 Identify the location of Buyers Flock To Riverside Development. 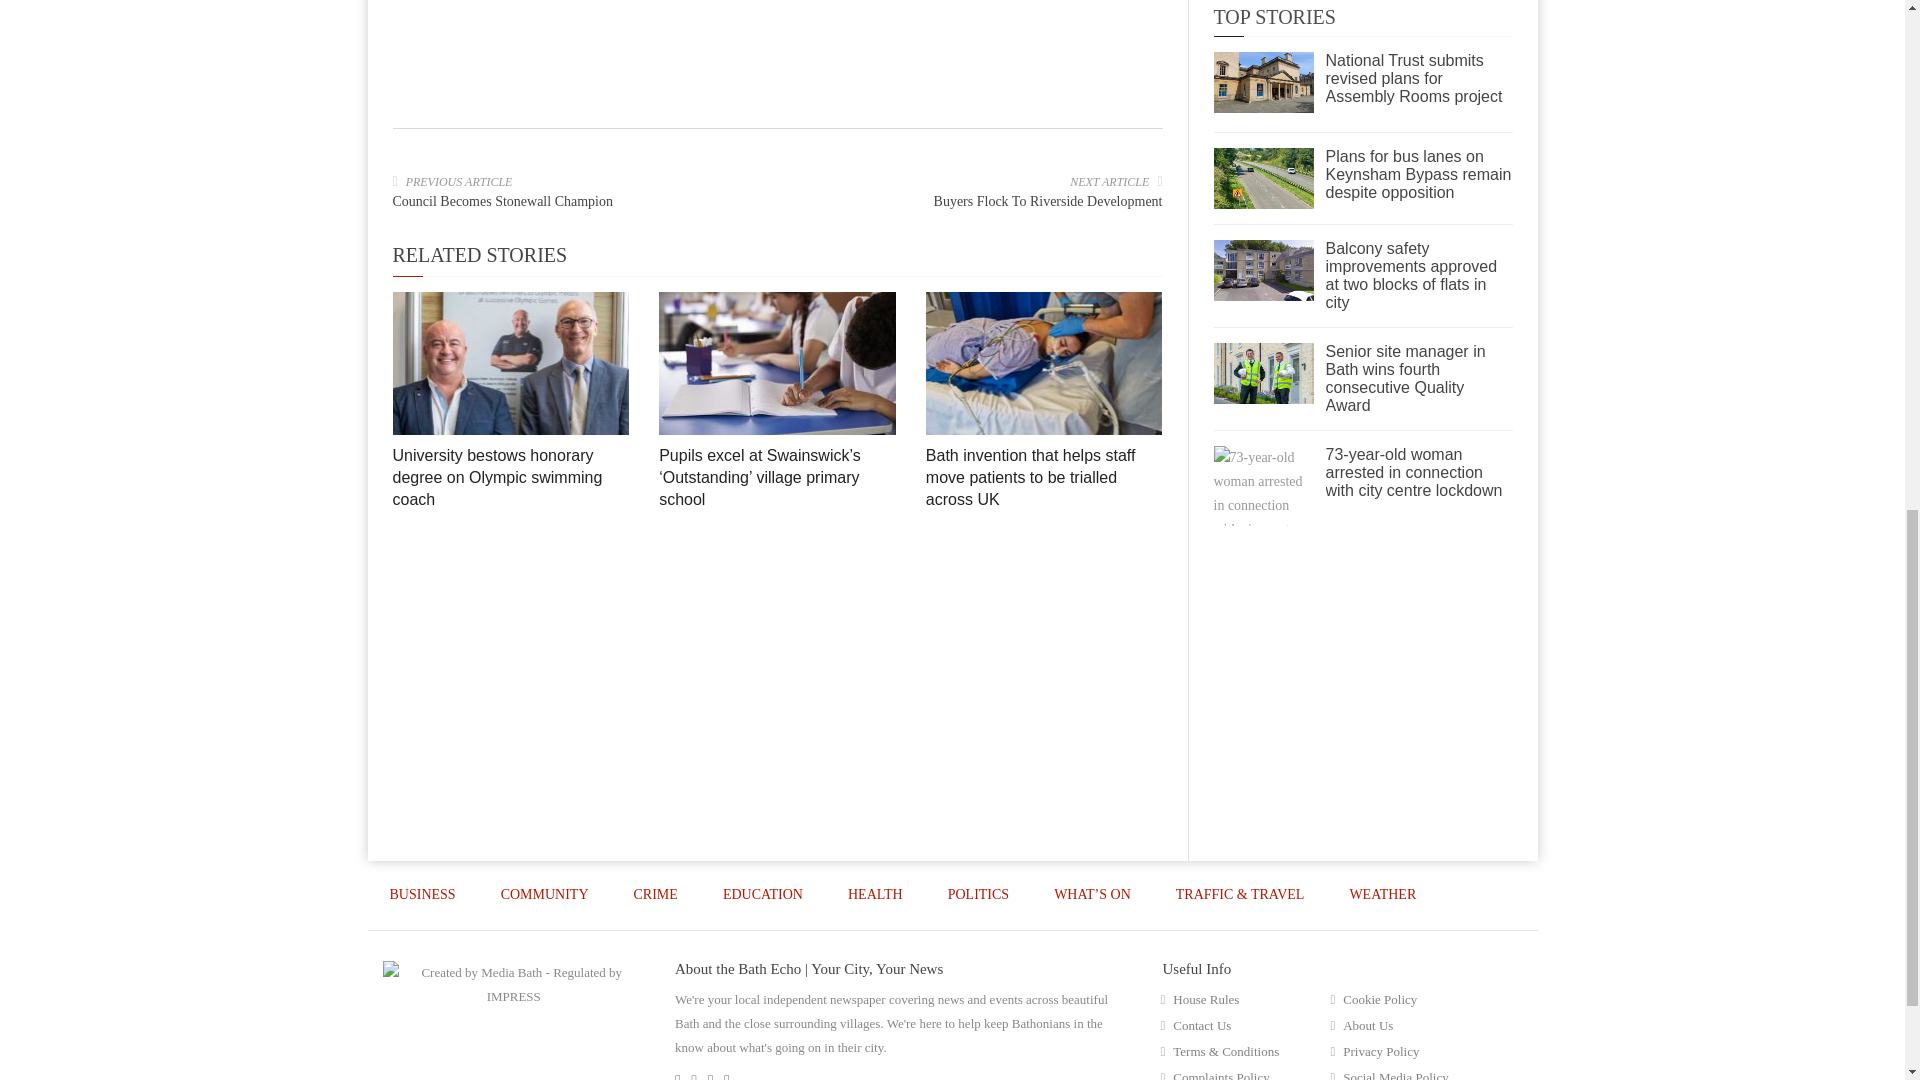
(1048, 202).